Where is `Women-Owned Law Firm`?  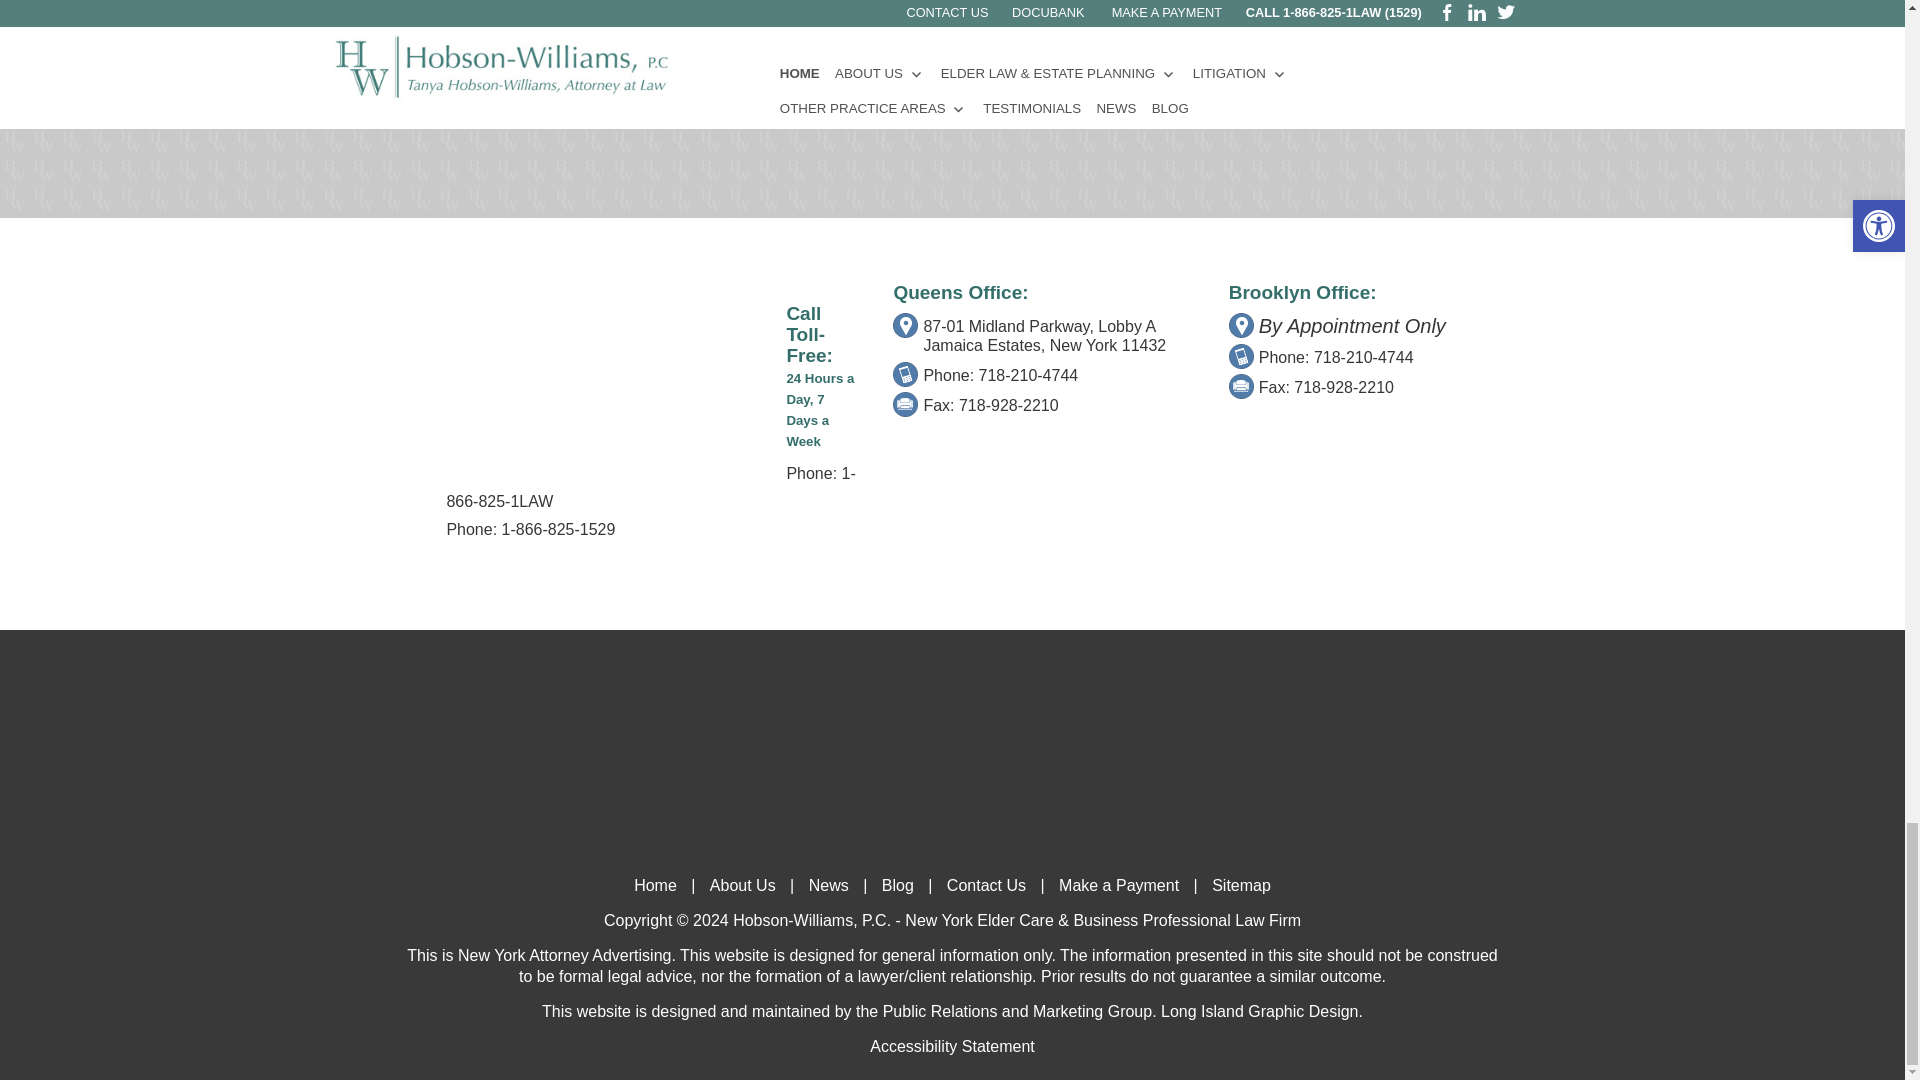 Women-Owned Law Firm is located at coordinates (493, 133).